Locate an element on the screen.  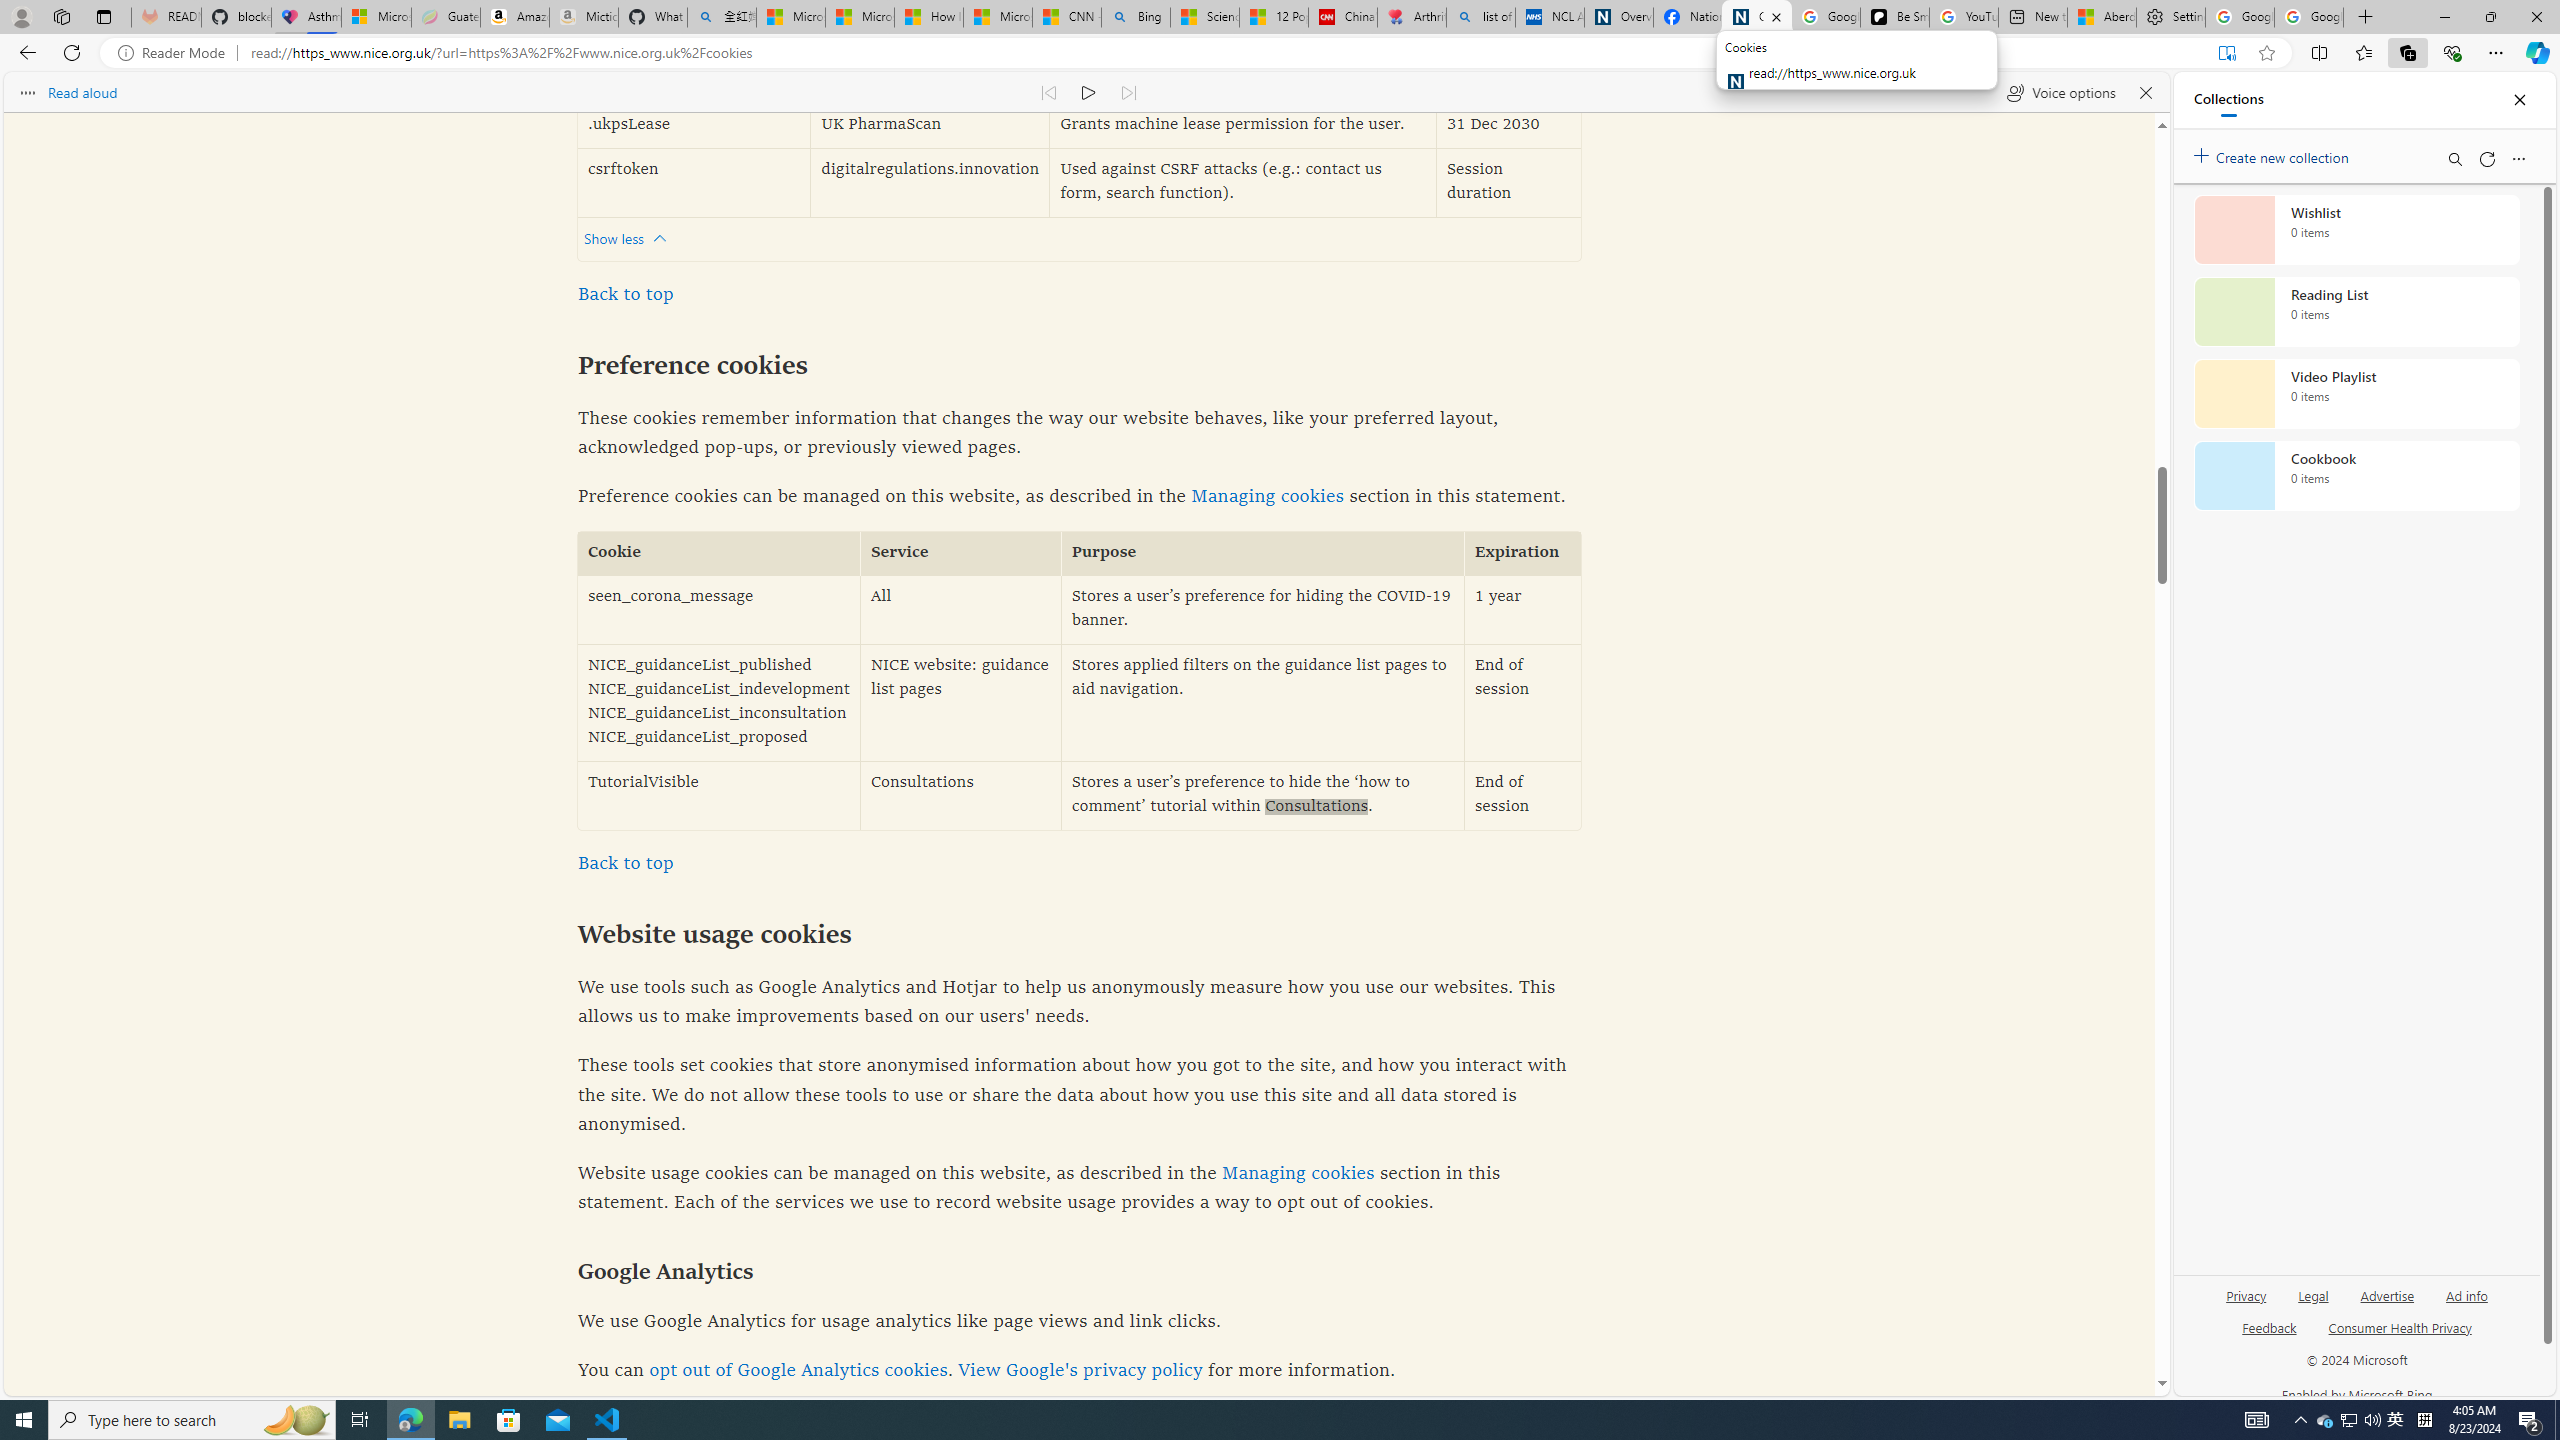
Managing cookies is located at coordinates (1298, 1173).